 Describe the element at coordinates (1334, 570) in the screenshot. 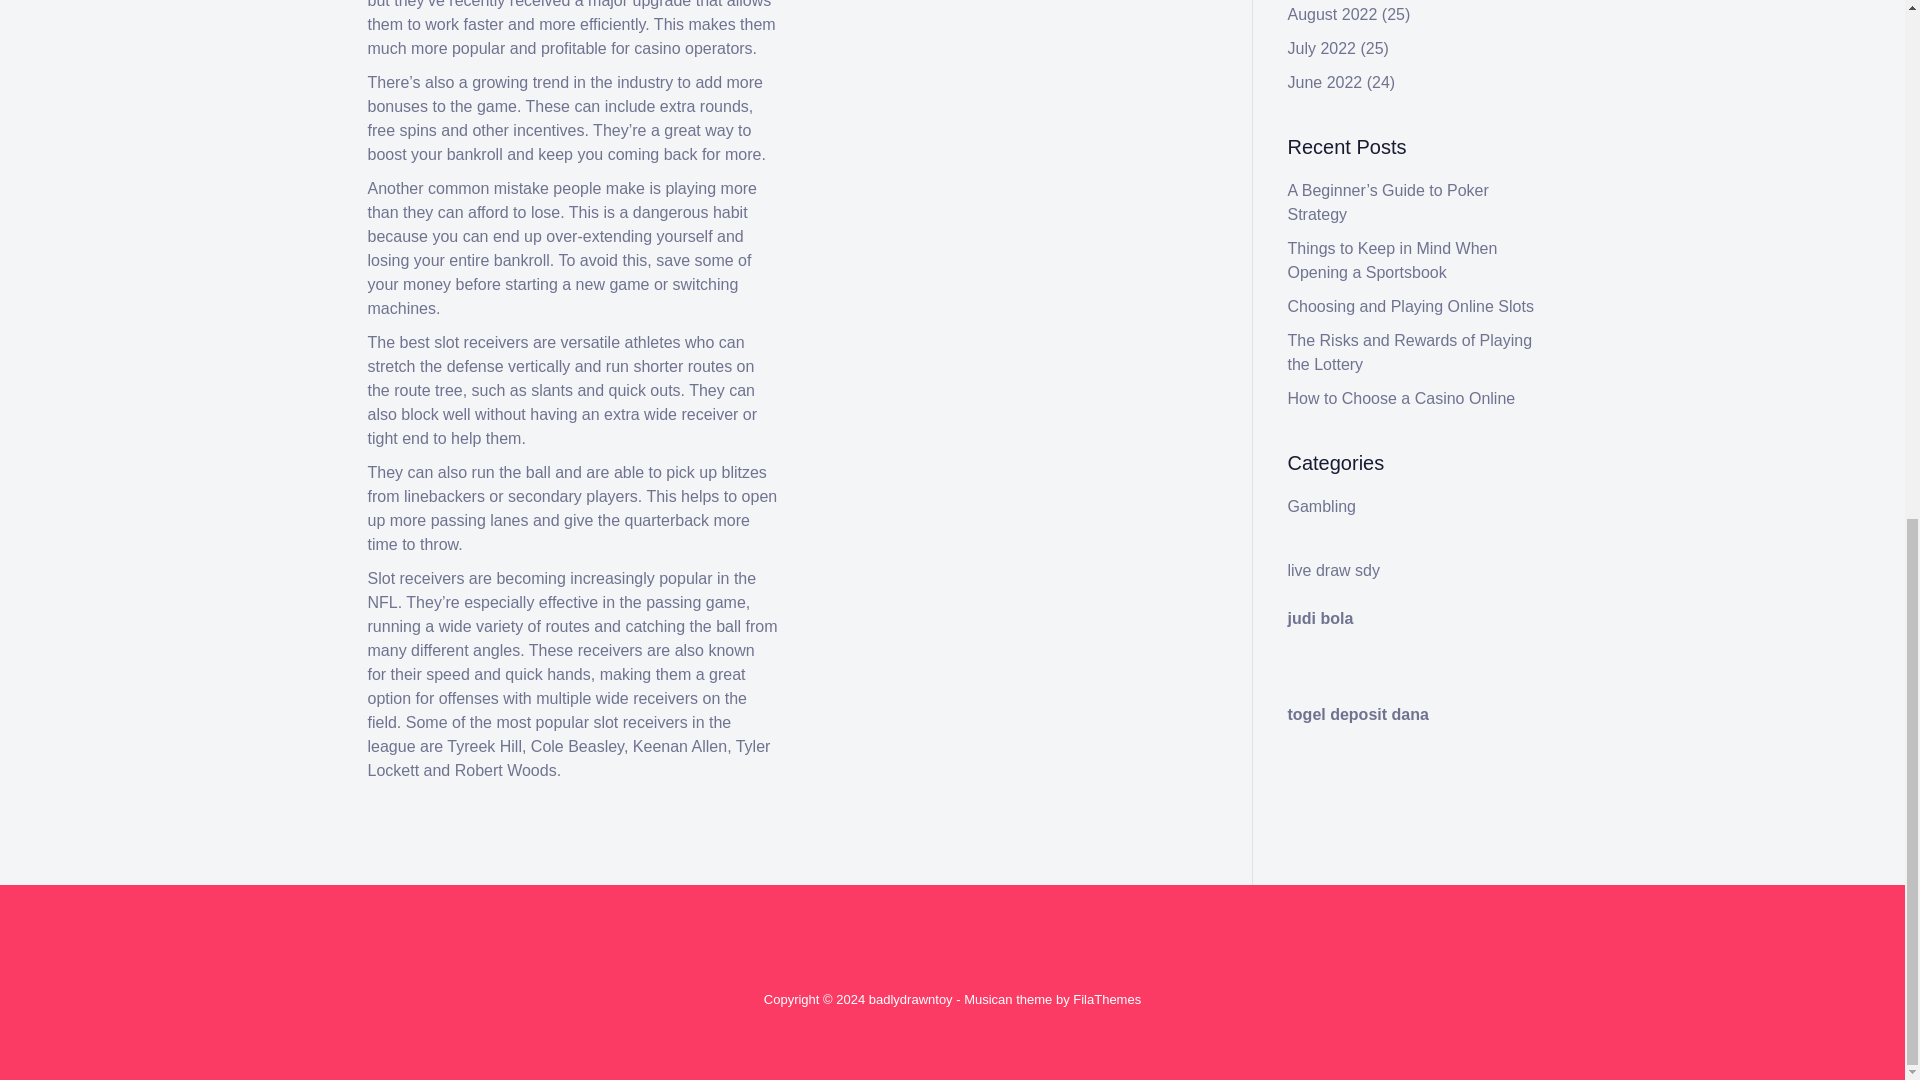

I see `live draw sdy` at that location.